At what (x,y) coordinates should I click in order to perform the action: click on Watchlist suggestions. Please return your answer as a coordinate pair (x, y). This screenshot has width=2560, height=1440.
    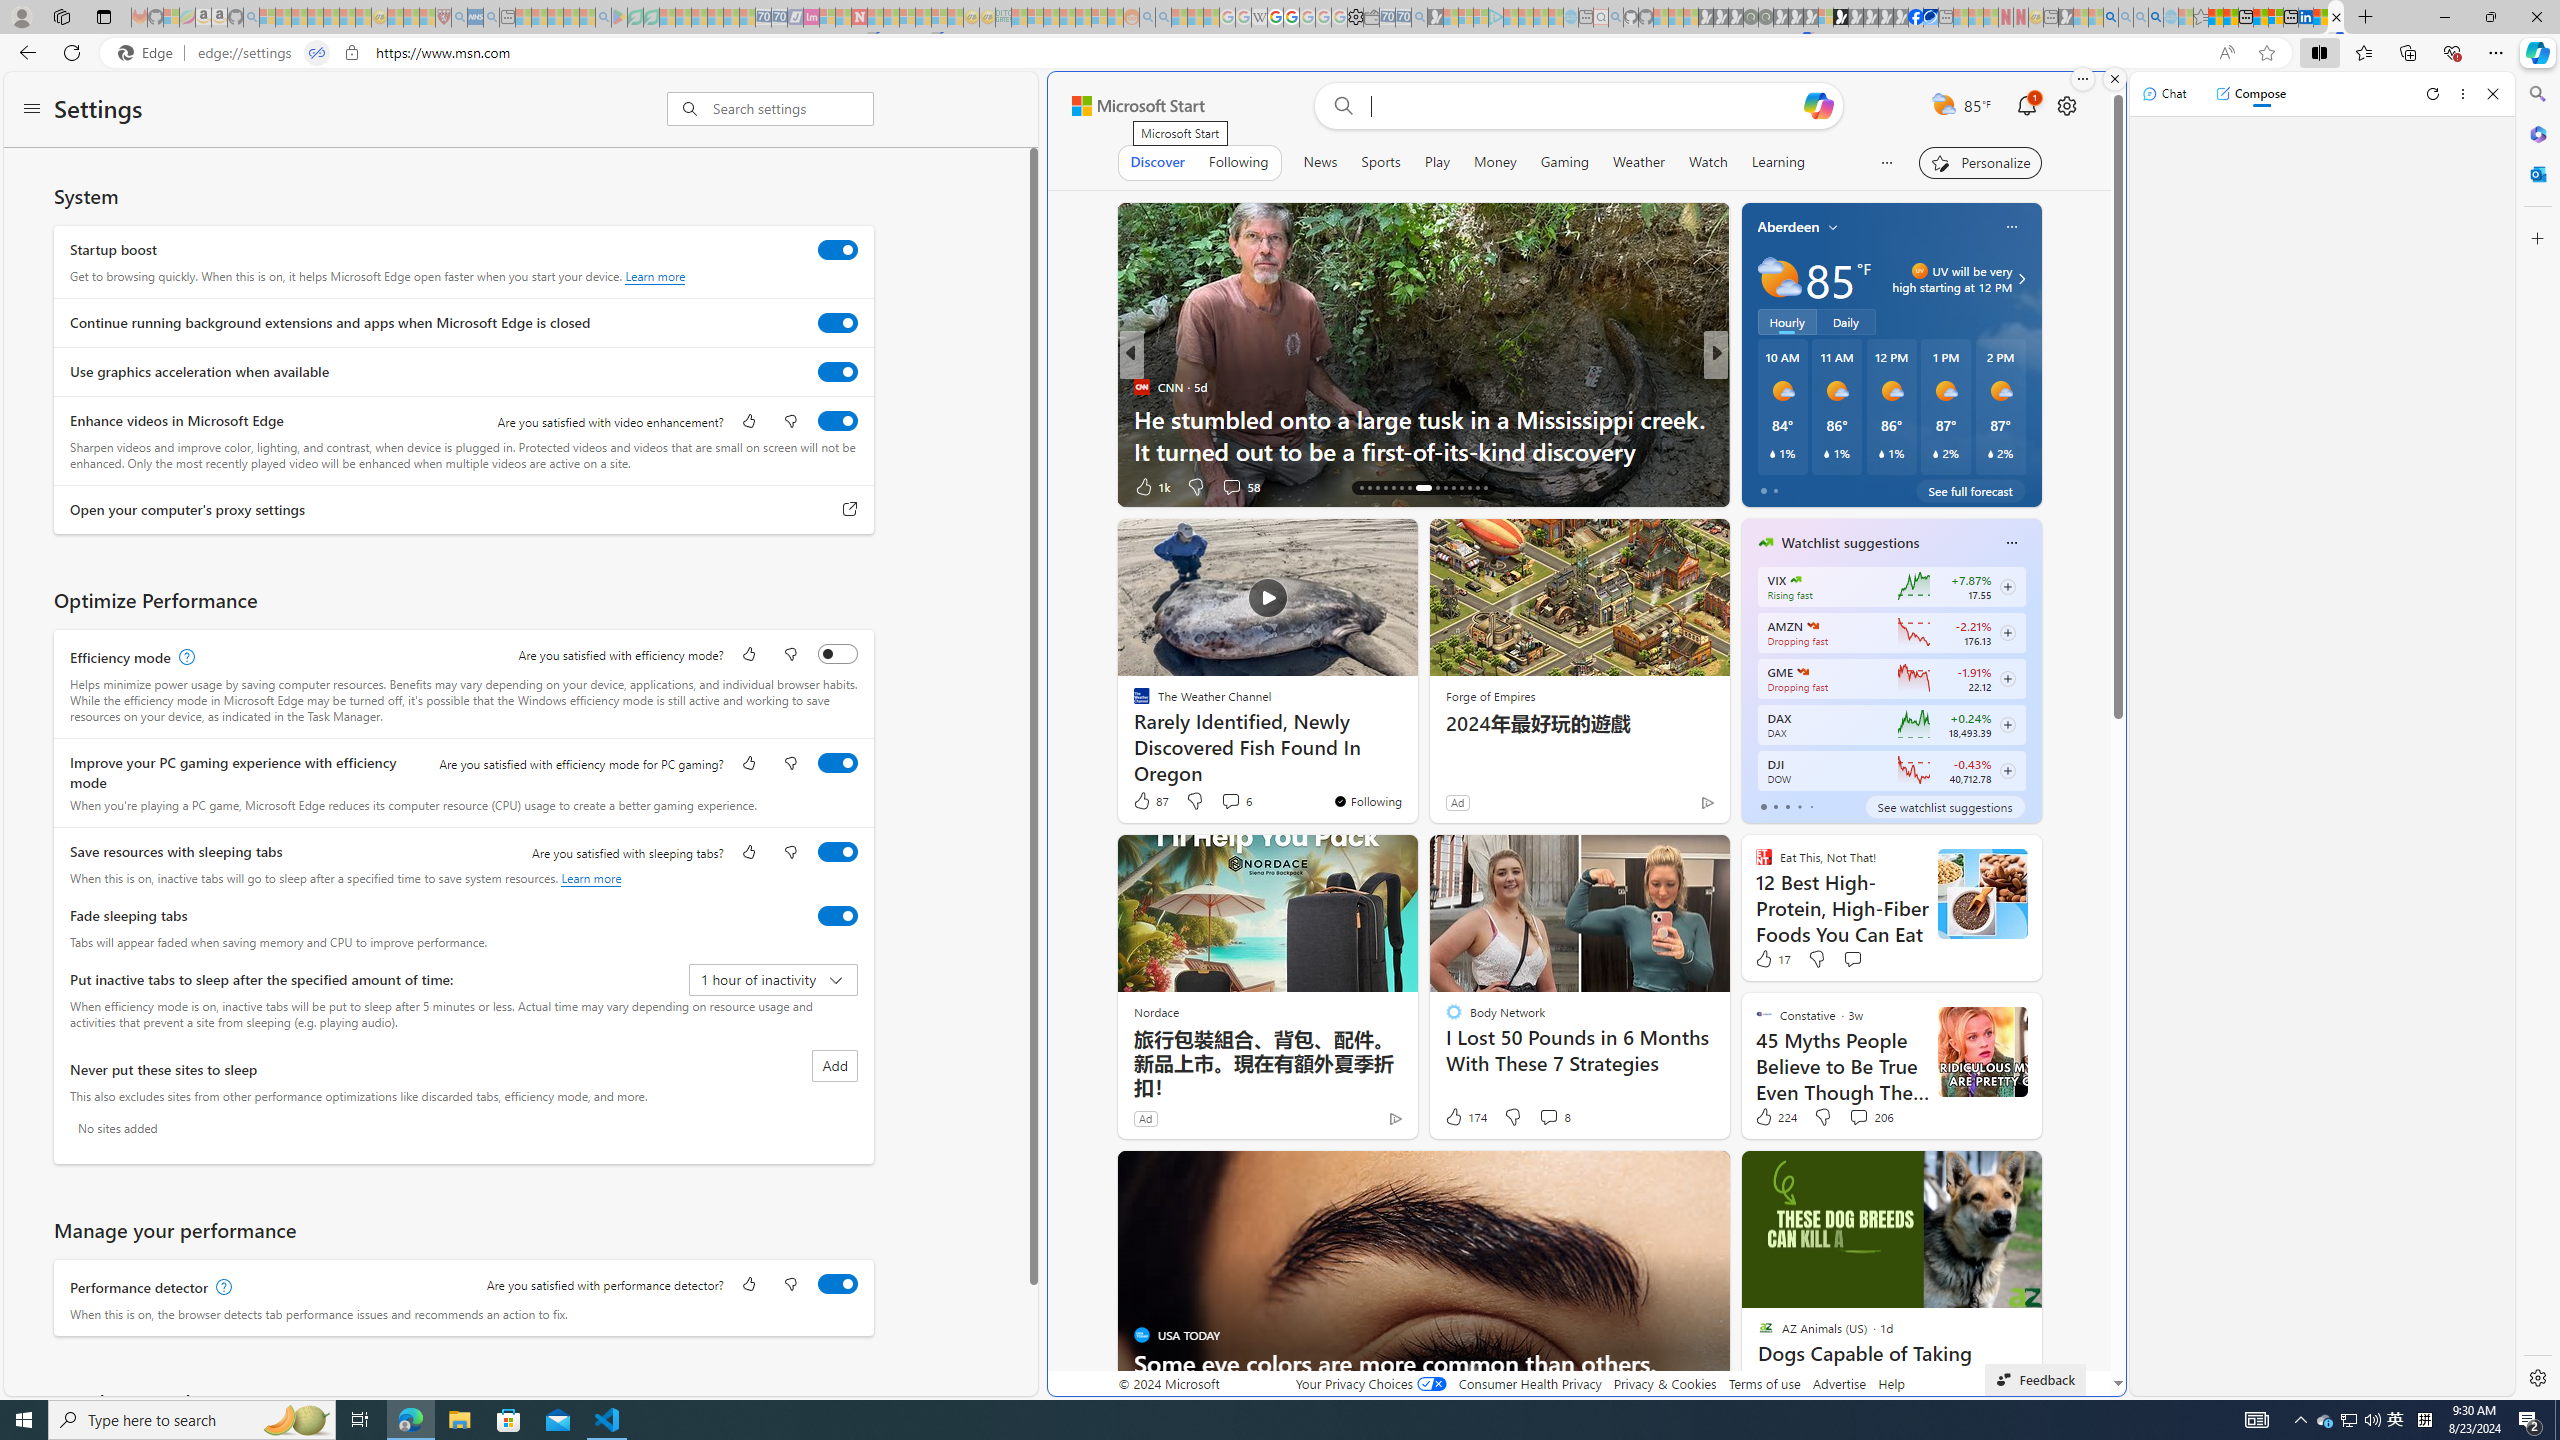
    Looking at the image, I should click on (1850, 542).